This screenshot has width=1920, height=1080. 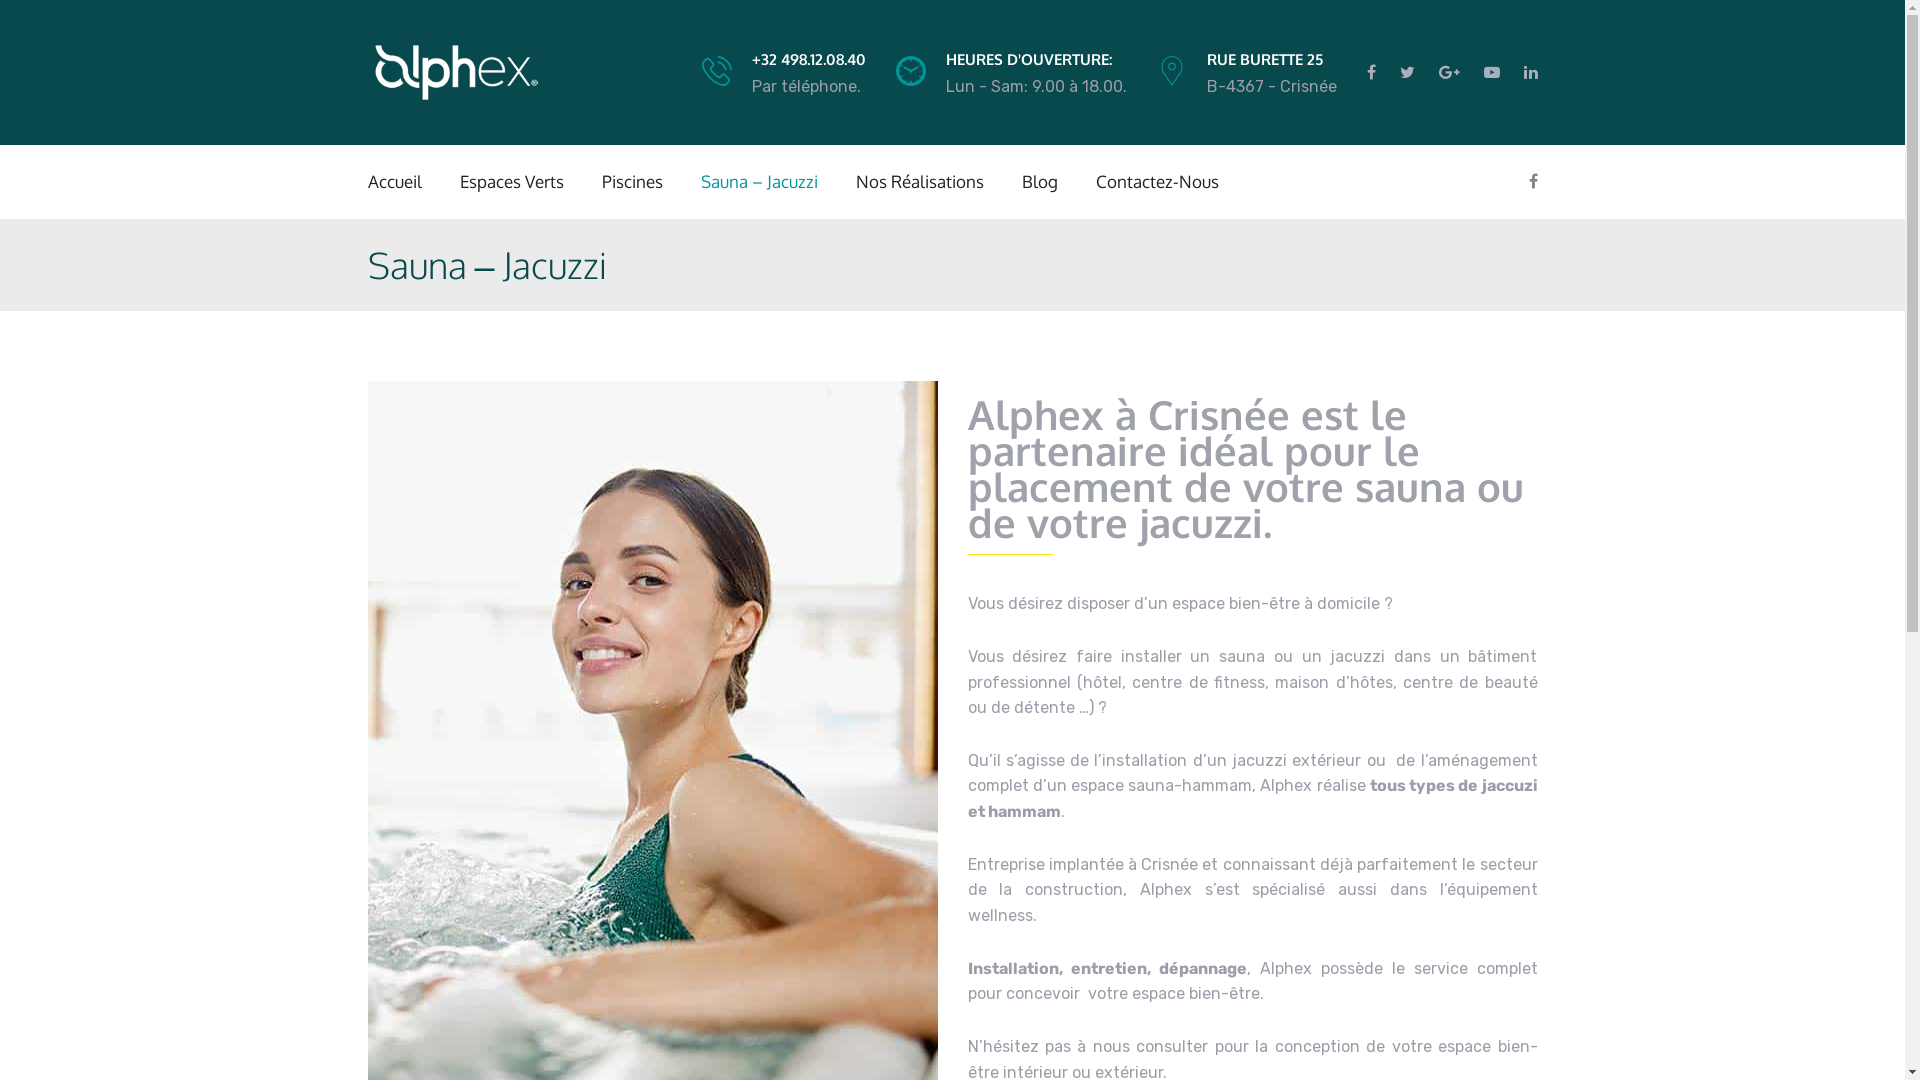 I want to click on Espaces Verts, so click(x=512, y=182).